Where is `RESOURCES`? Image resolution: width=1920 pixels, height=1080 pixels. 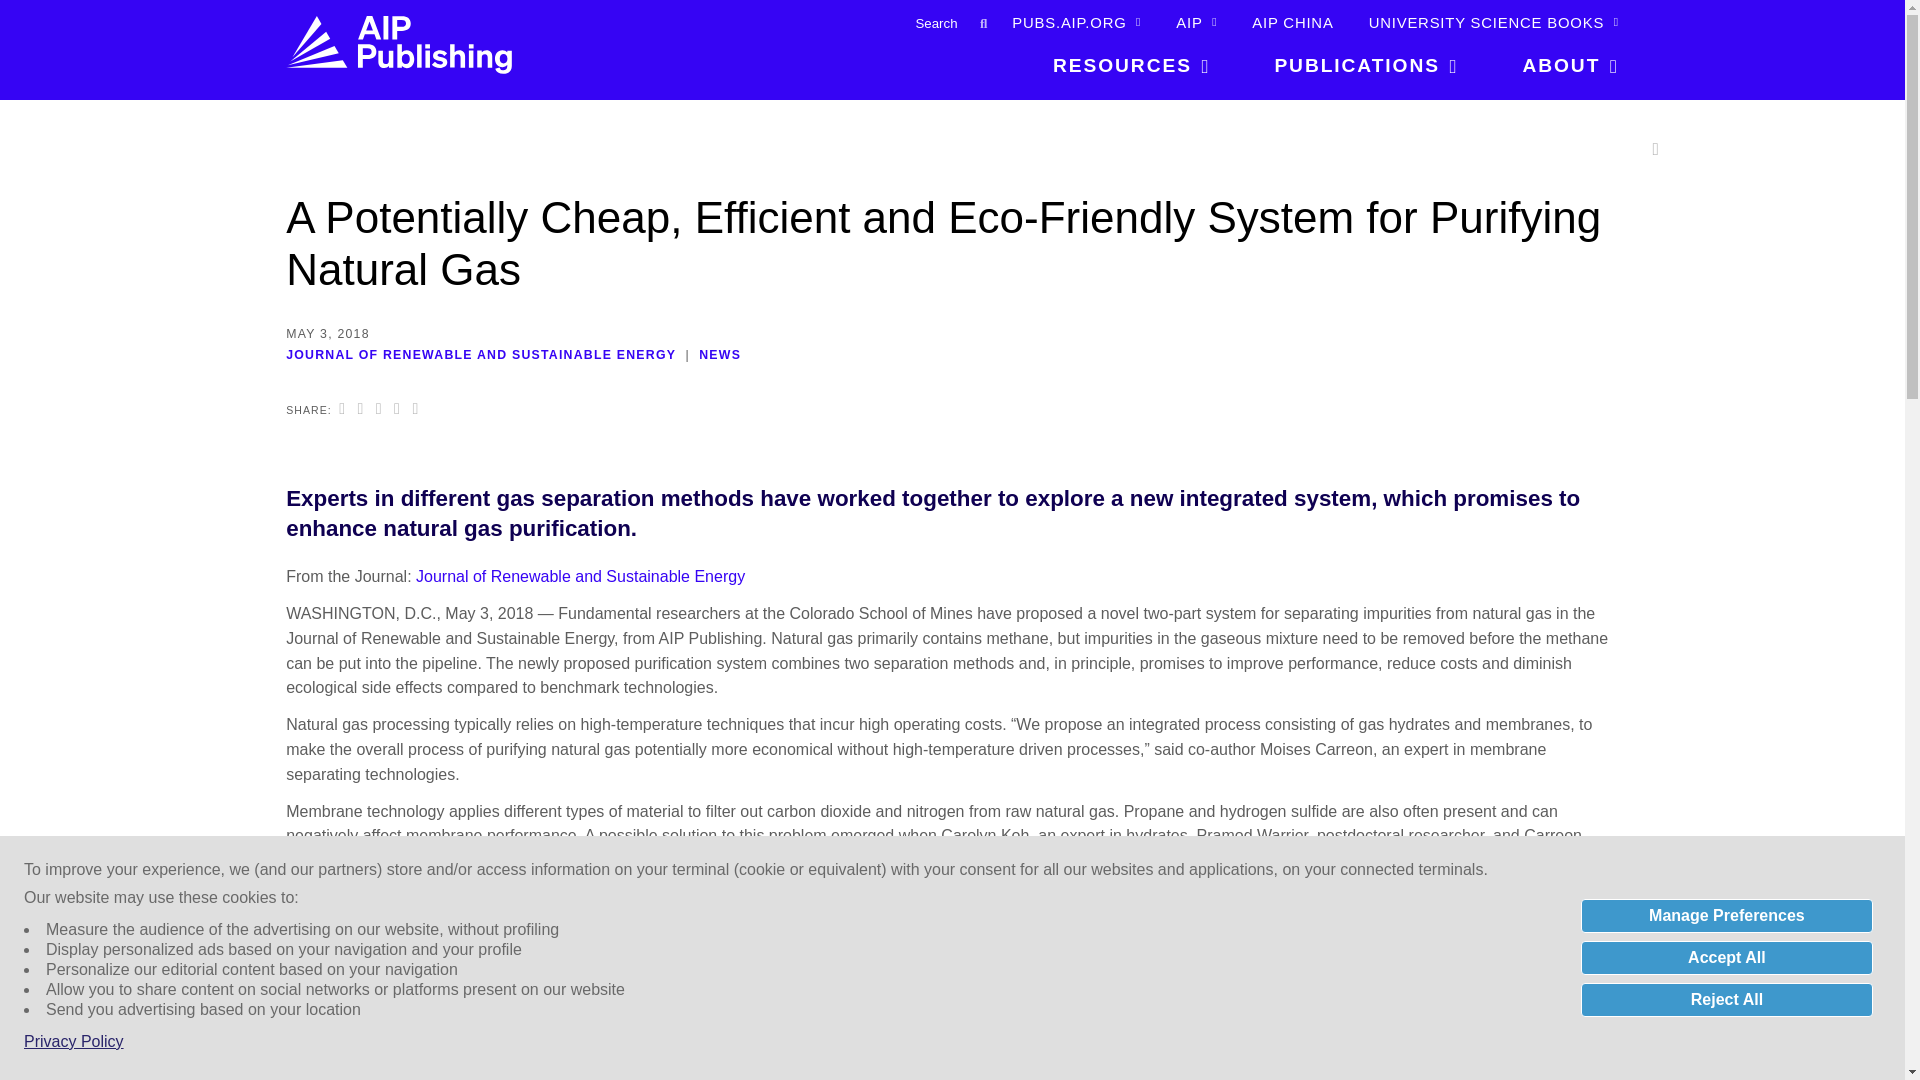
RESOURCES is located at coordinates (1132, 73).